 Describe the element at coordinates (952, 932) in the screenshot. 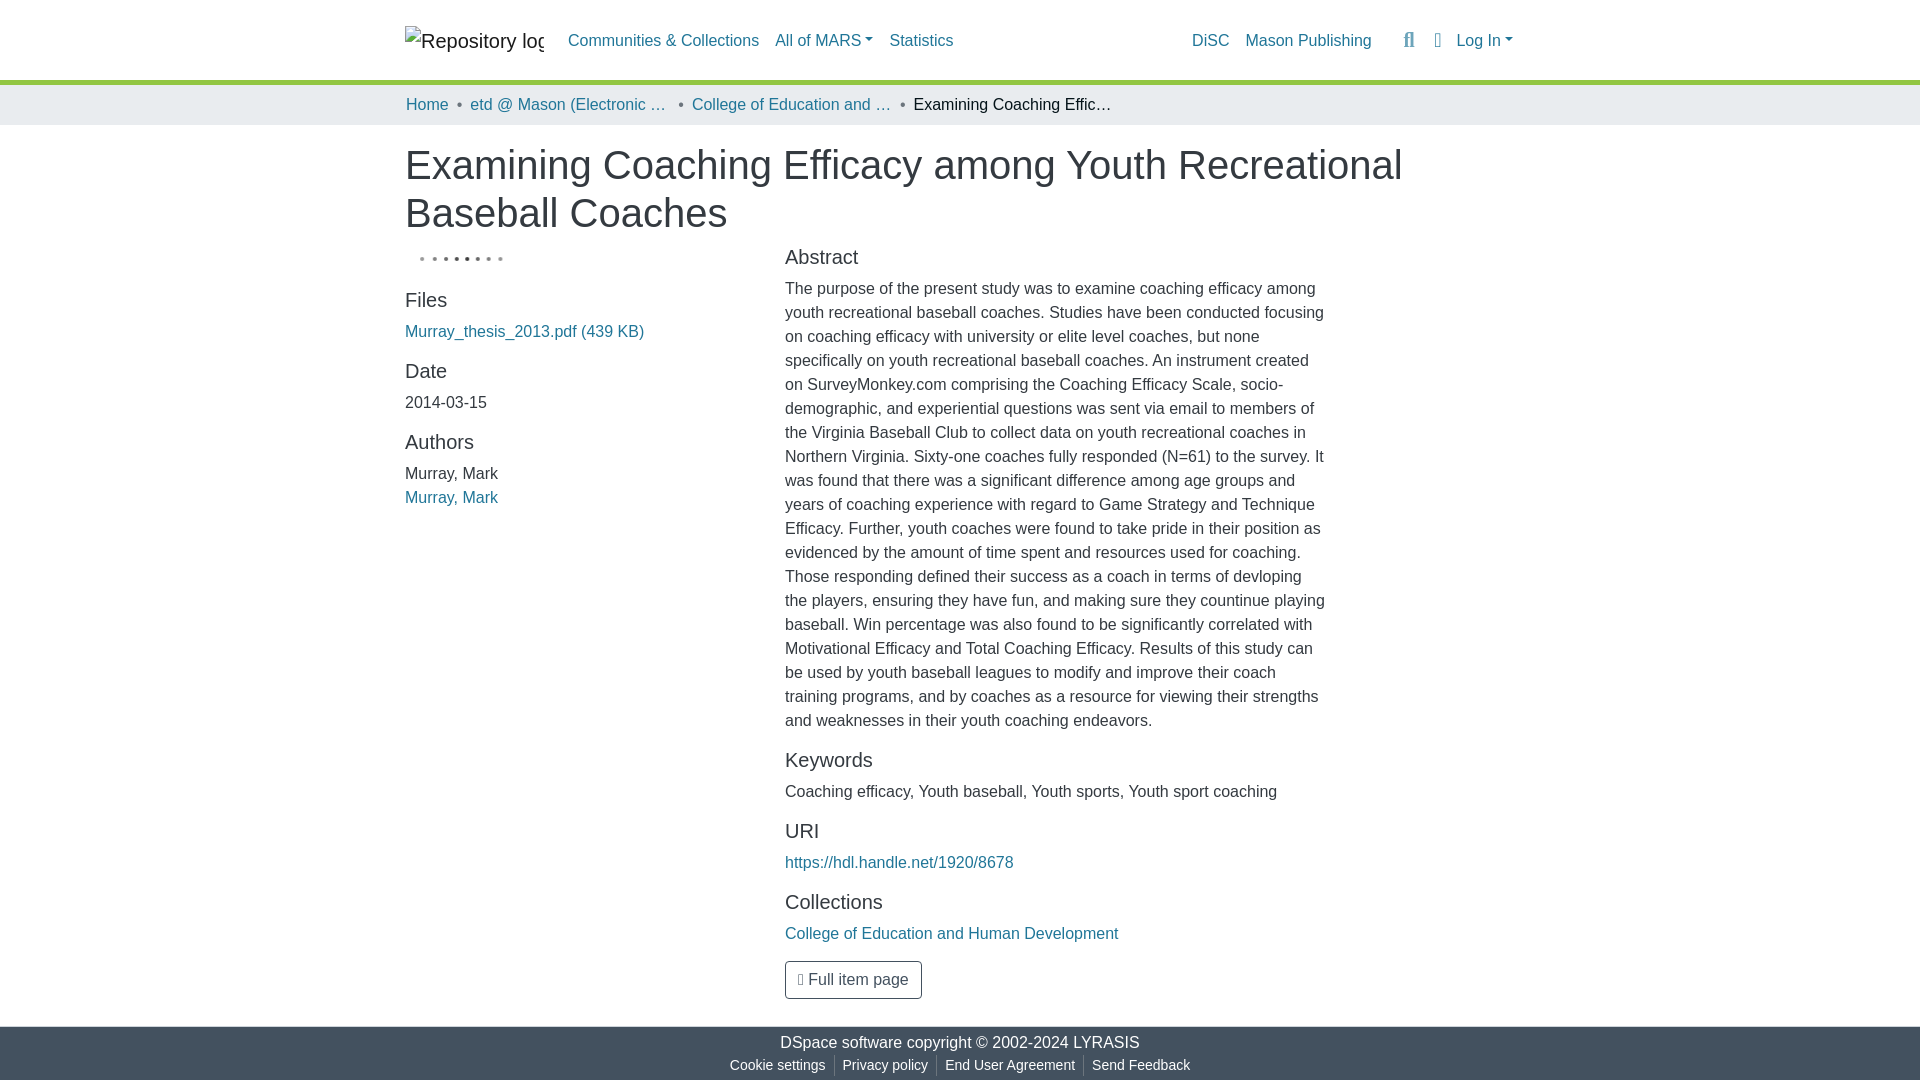

I see `College of Education and Human Development` at that location.